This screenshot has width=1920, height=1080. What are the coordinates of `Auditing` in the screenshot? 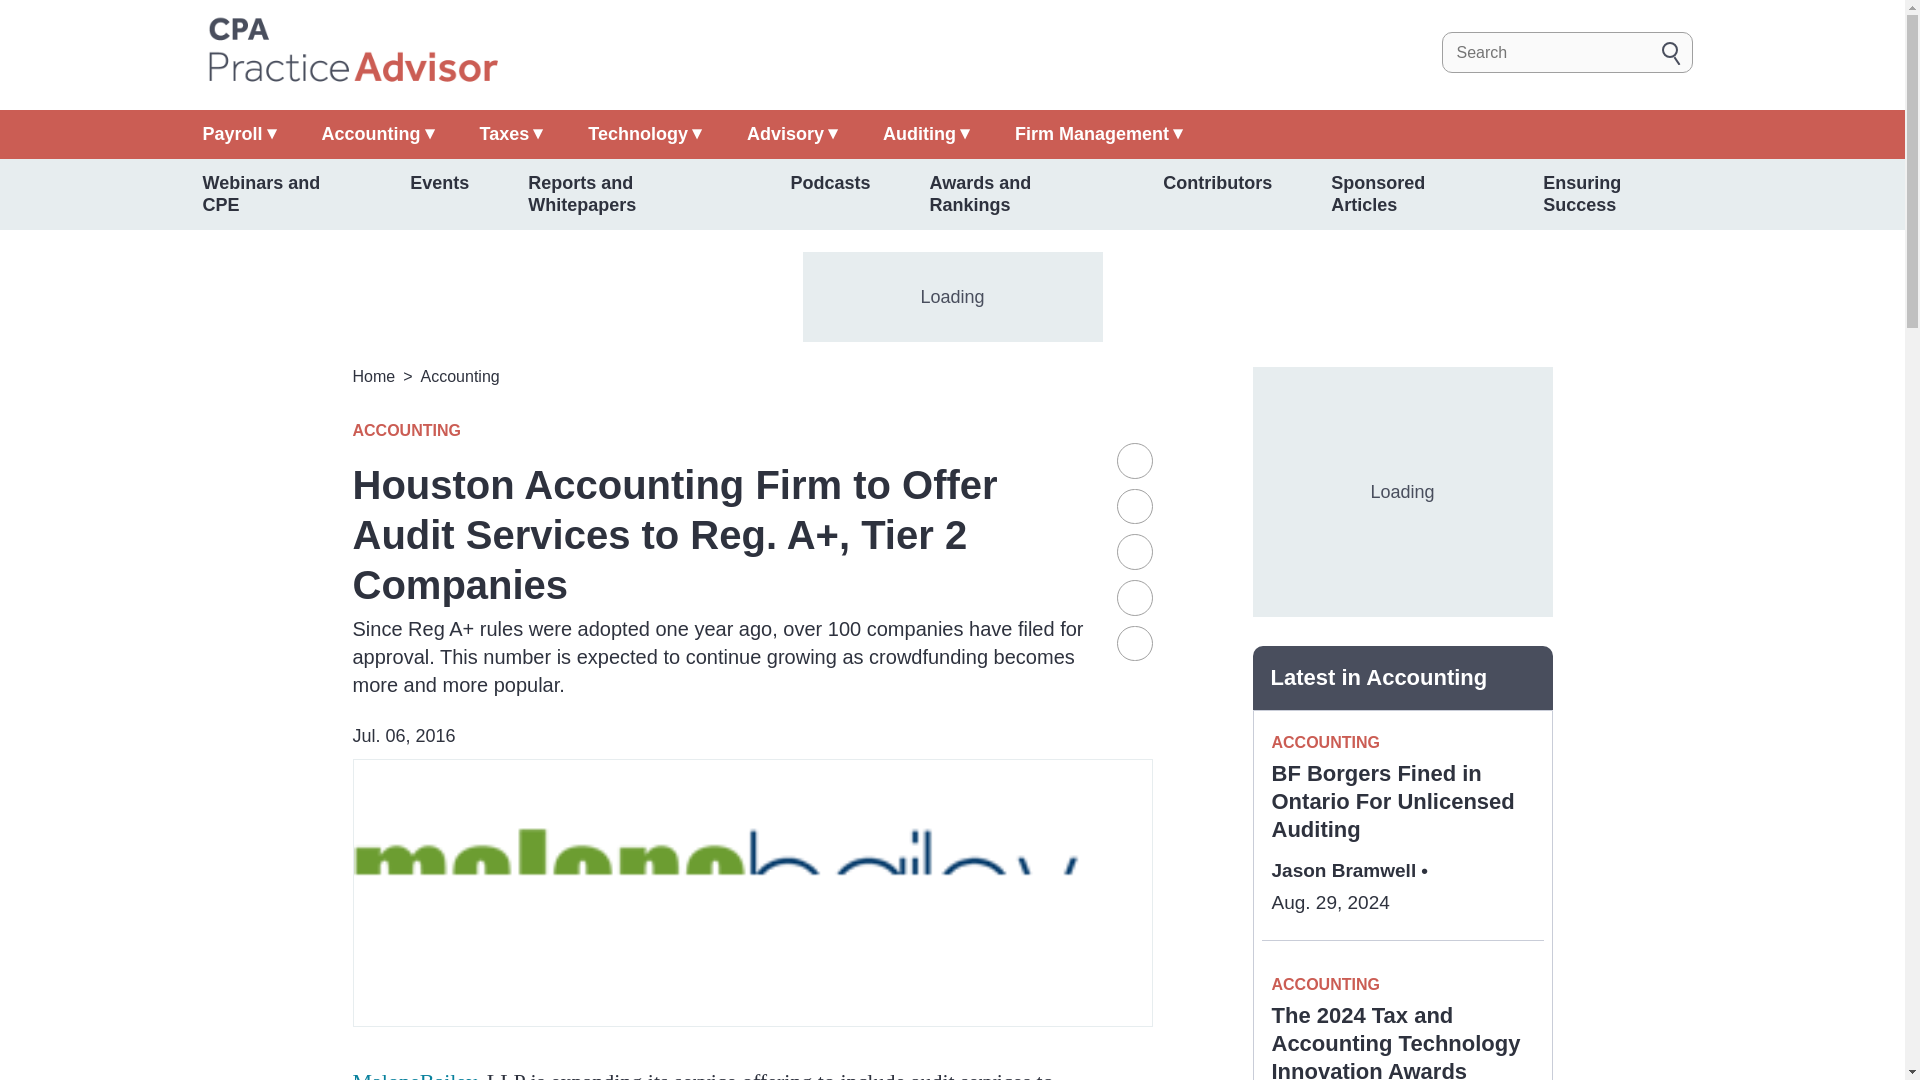 It's located at (926, 134).